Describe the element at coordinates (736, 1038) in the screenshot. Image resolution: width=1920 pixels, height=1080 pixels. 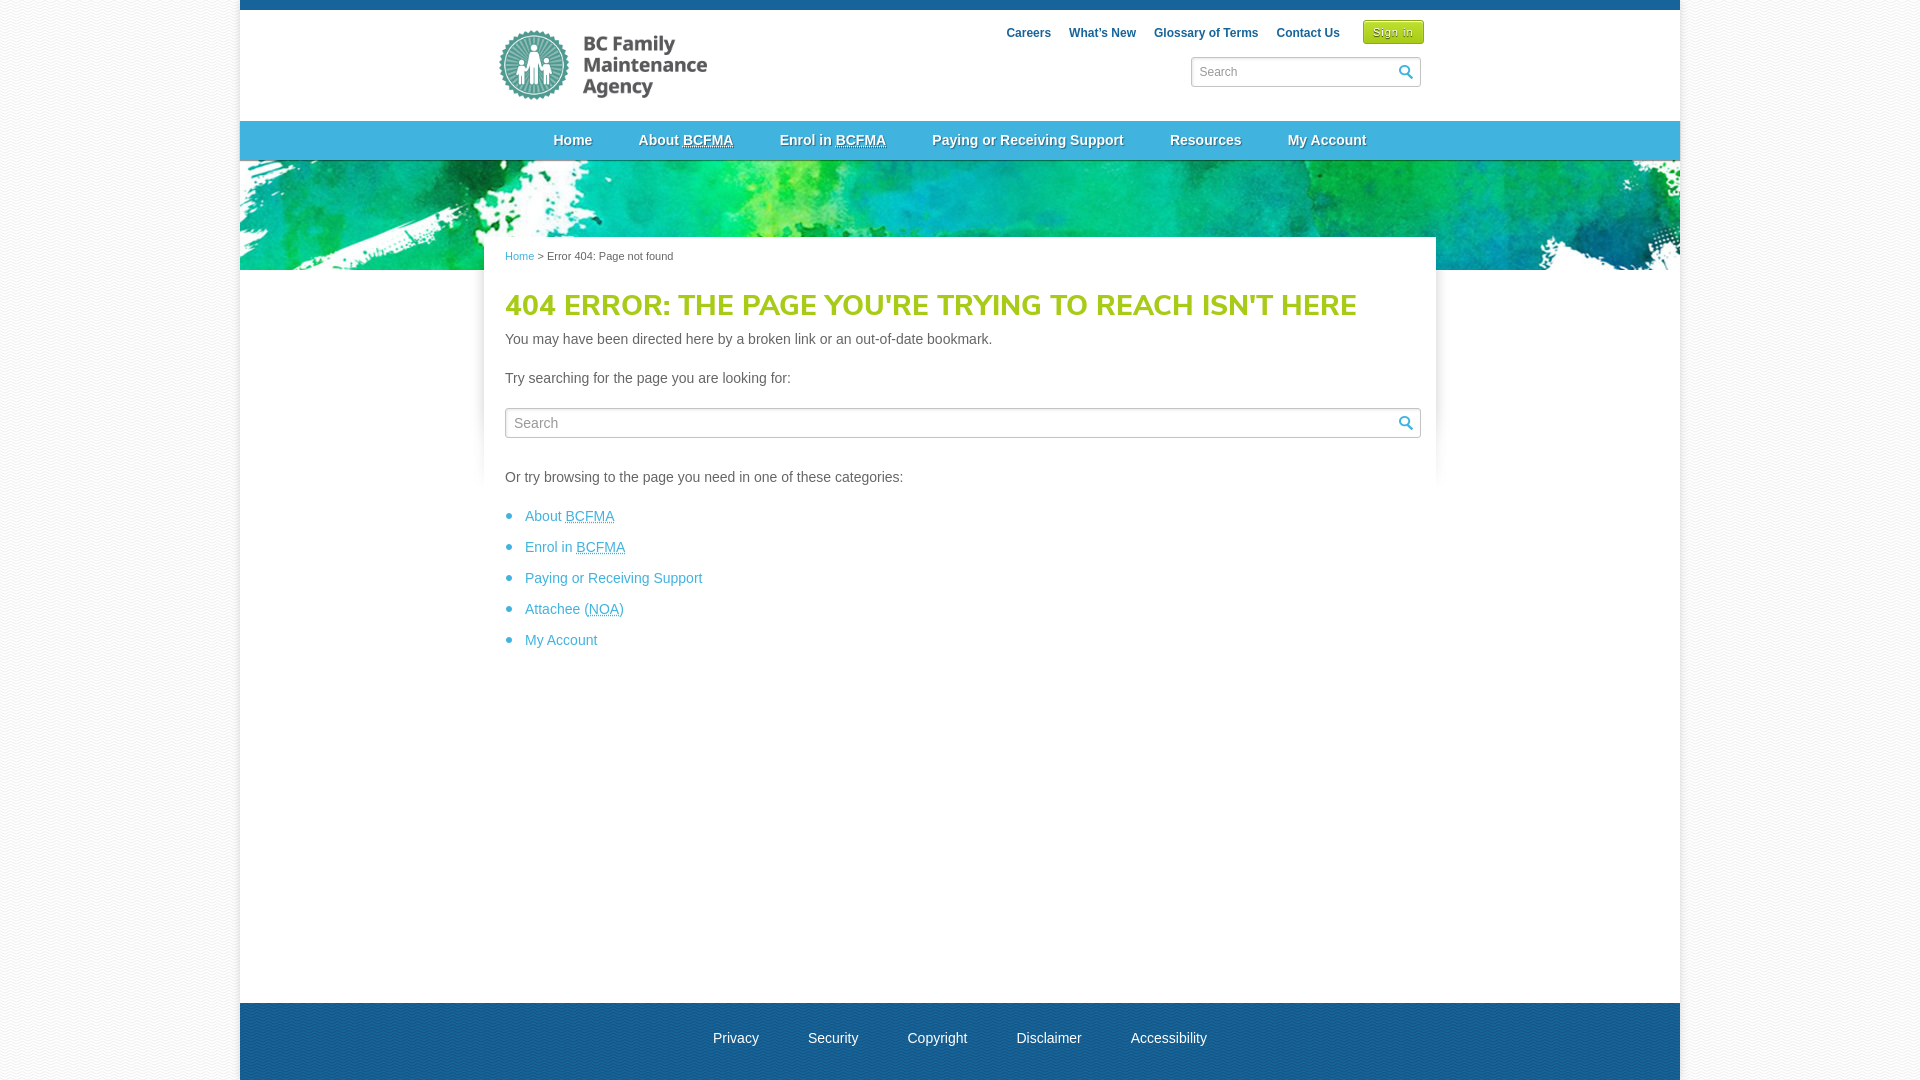
I see `Privacy` at that location.